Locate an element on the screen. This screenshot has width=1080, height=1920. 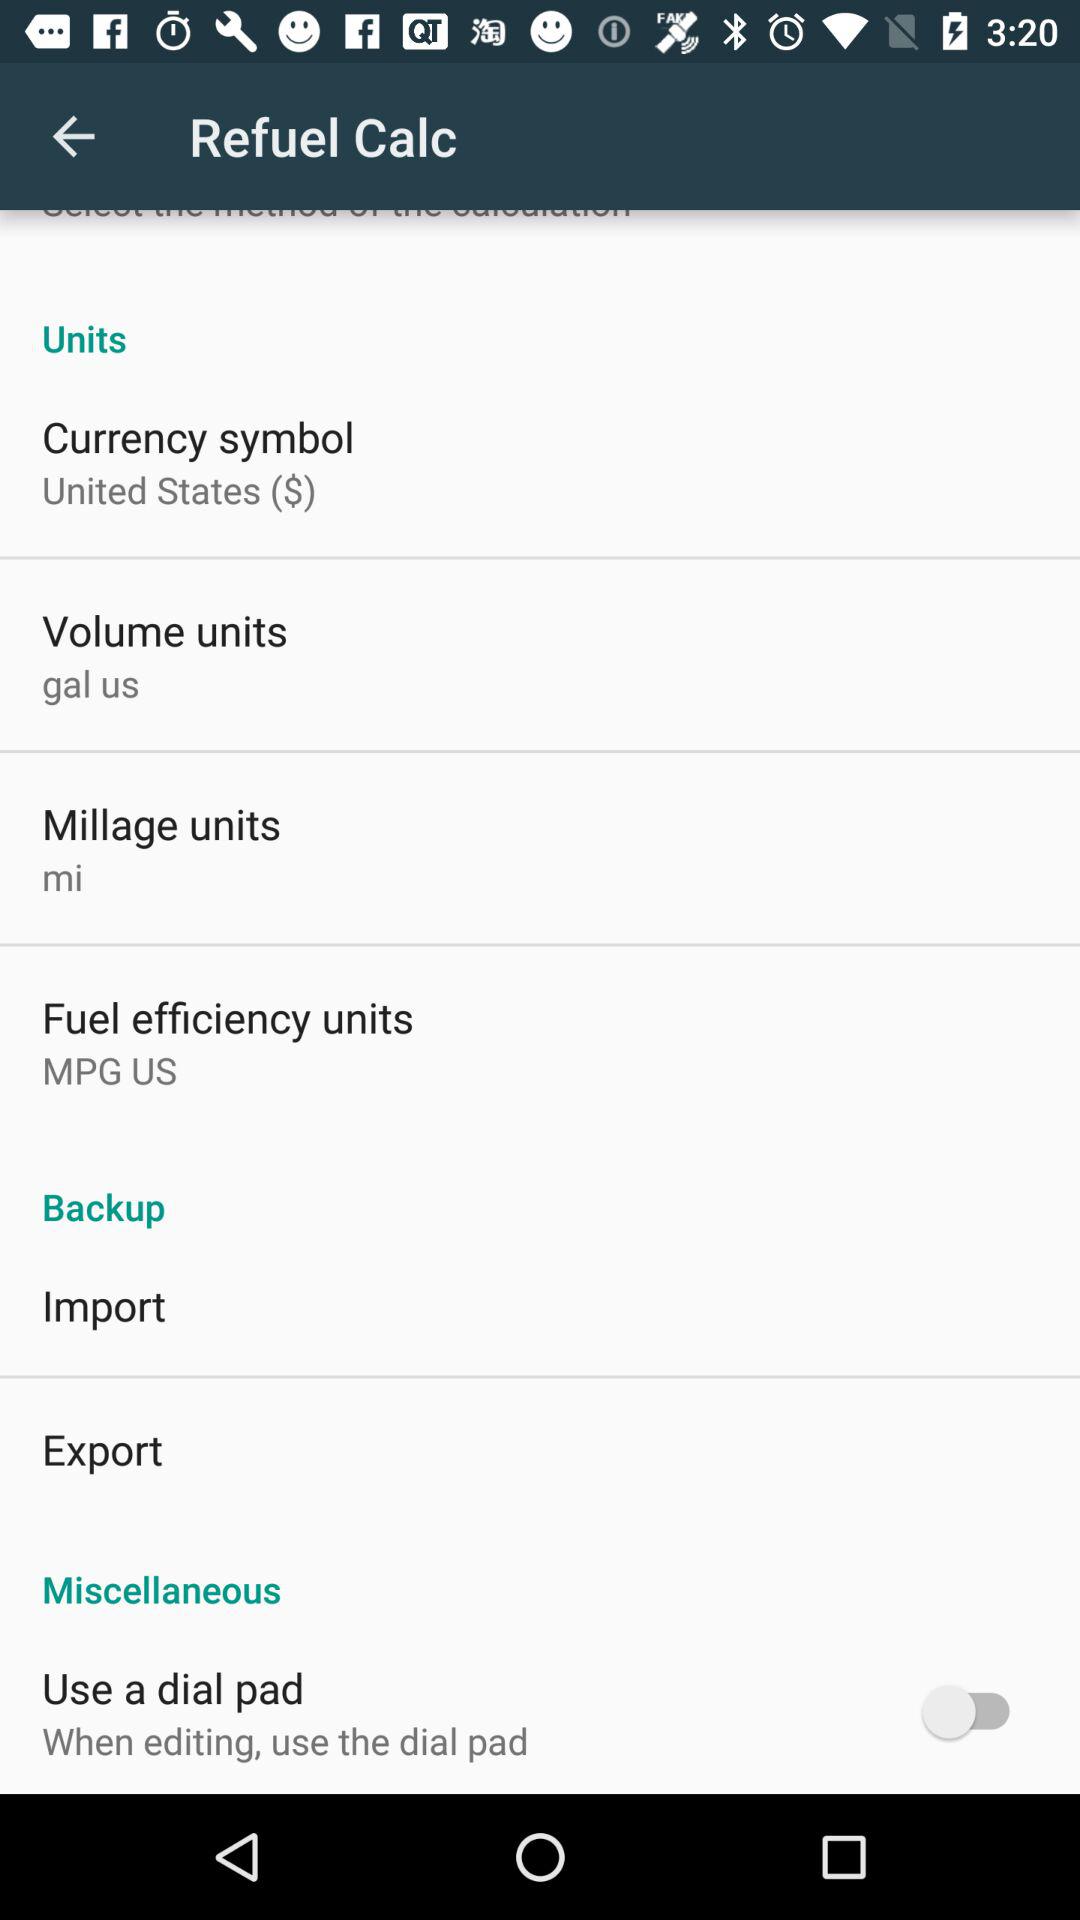
flip to mi is located at coordinates (62, 876).